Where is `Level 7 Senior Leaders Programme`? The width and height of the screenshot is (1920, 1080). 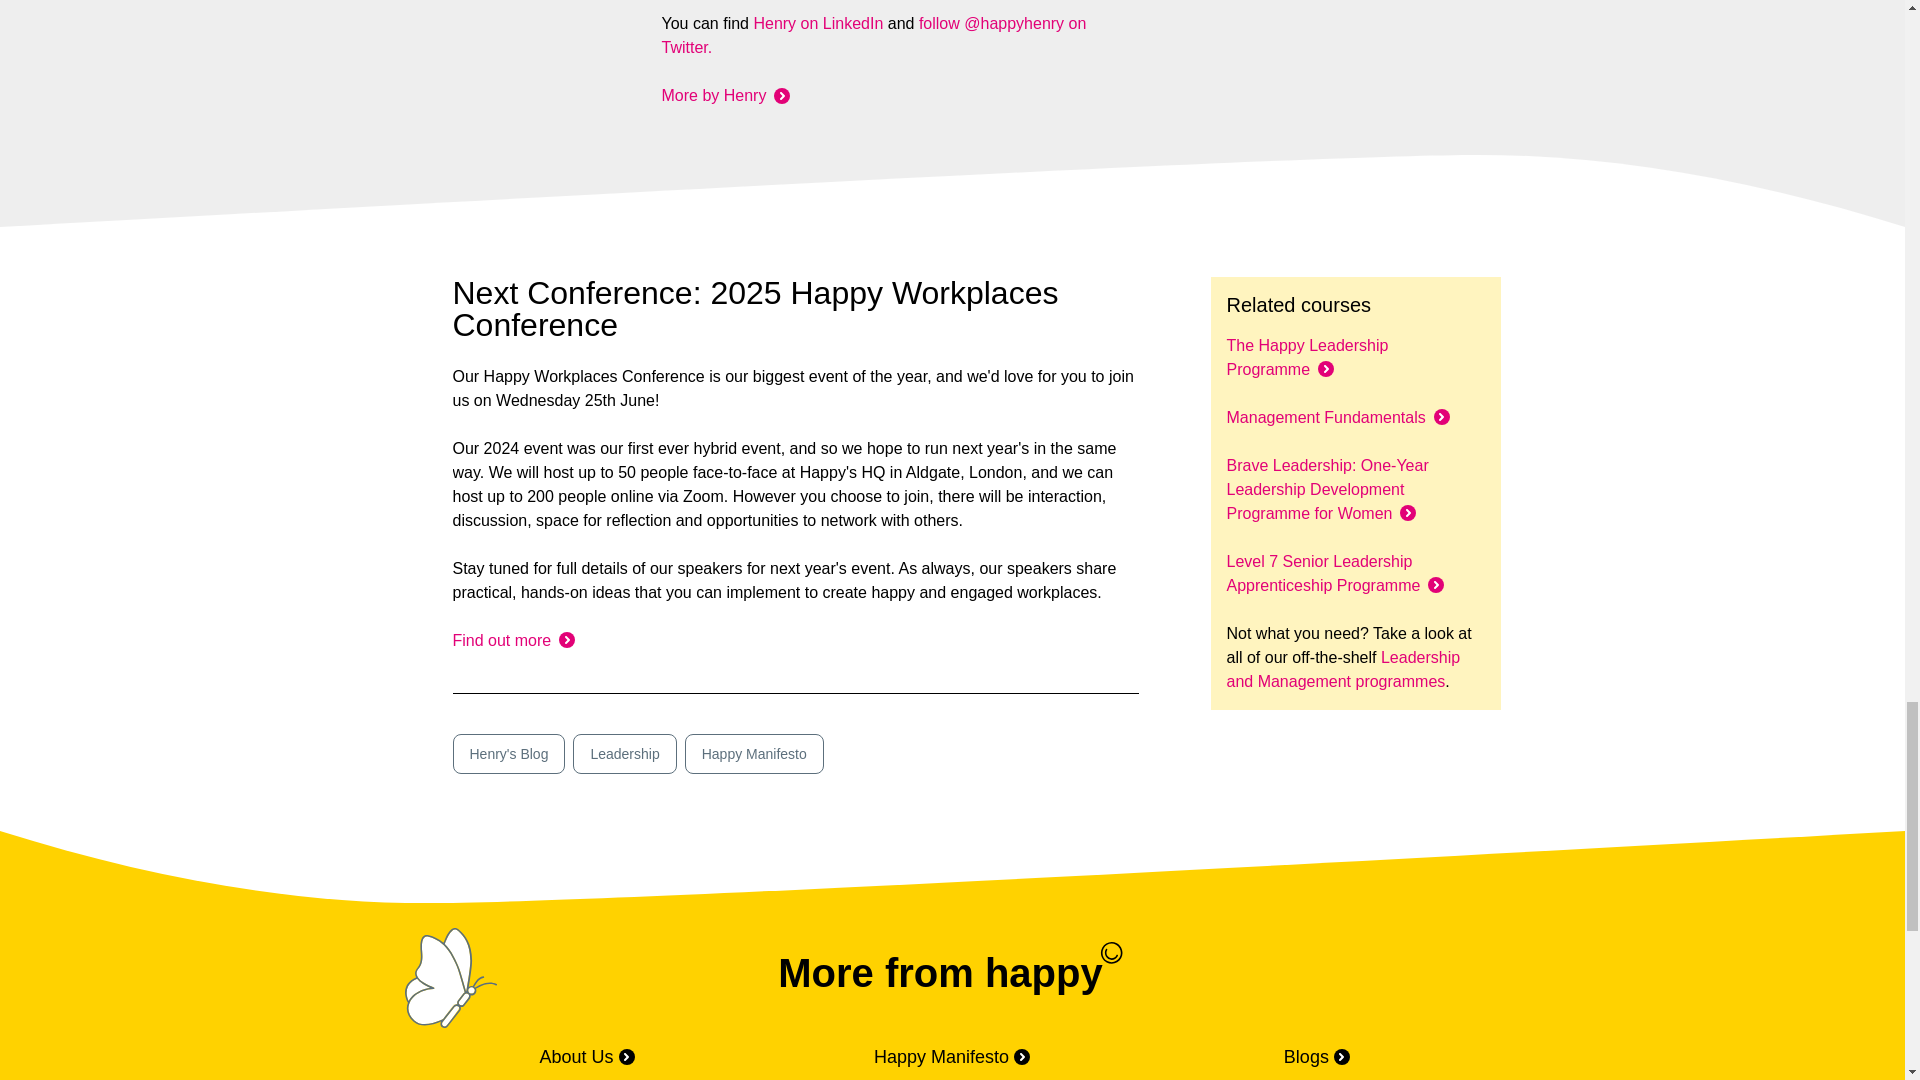 Level 7 Senior Leaders Programme is located at coordinates (1323, 573).